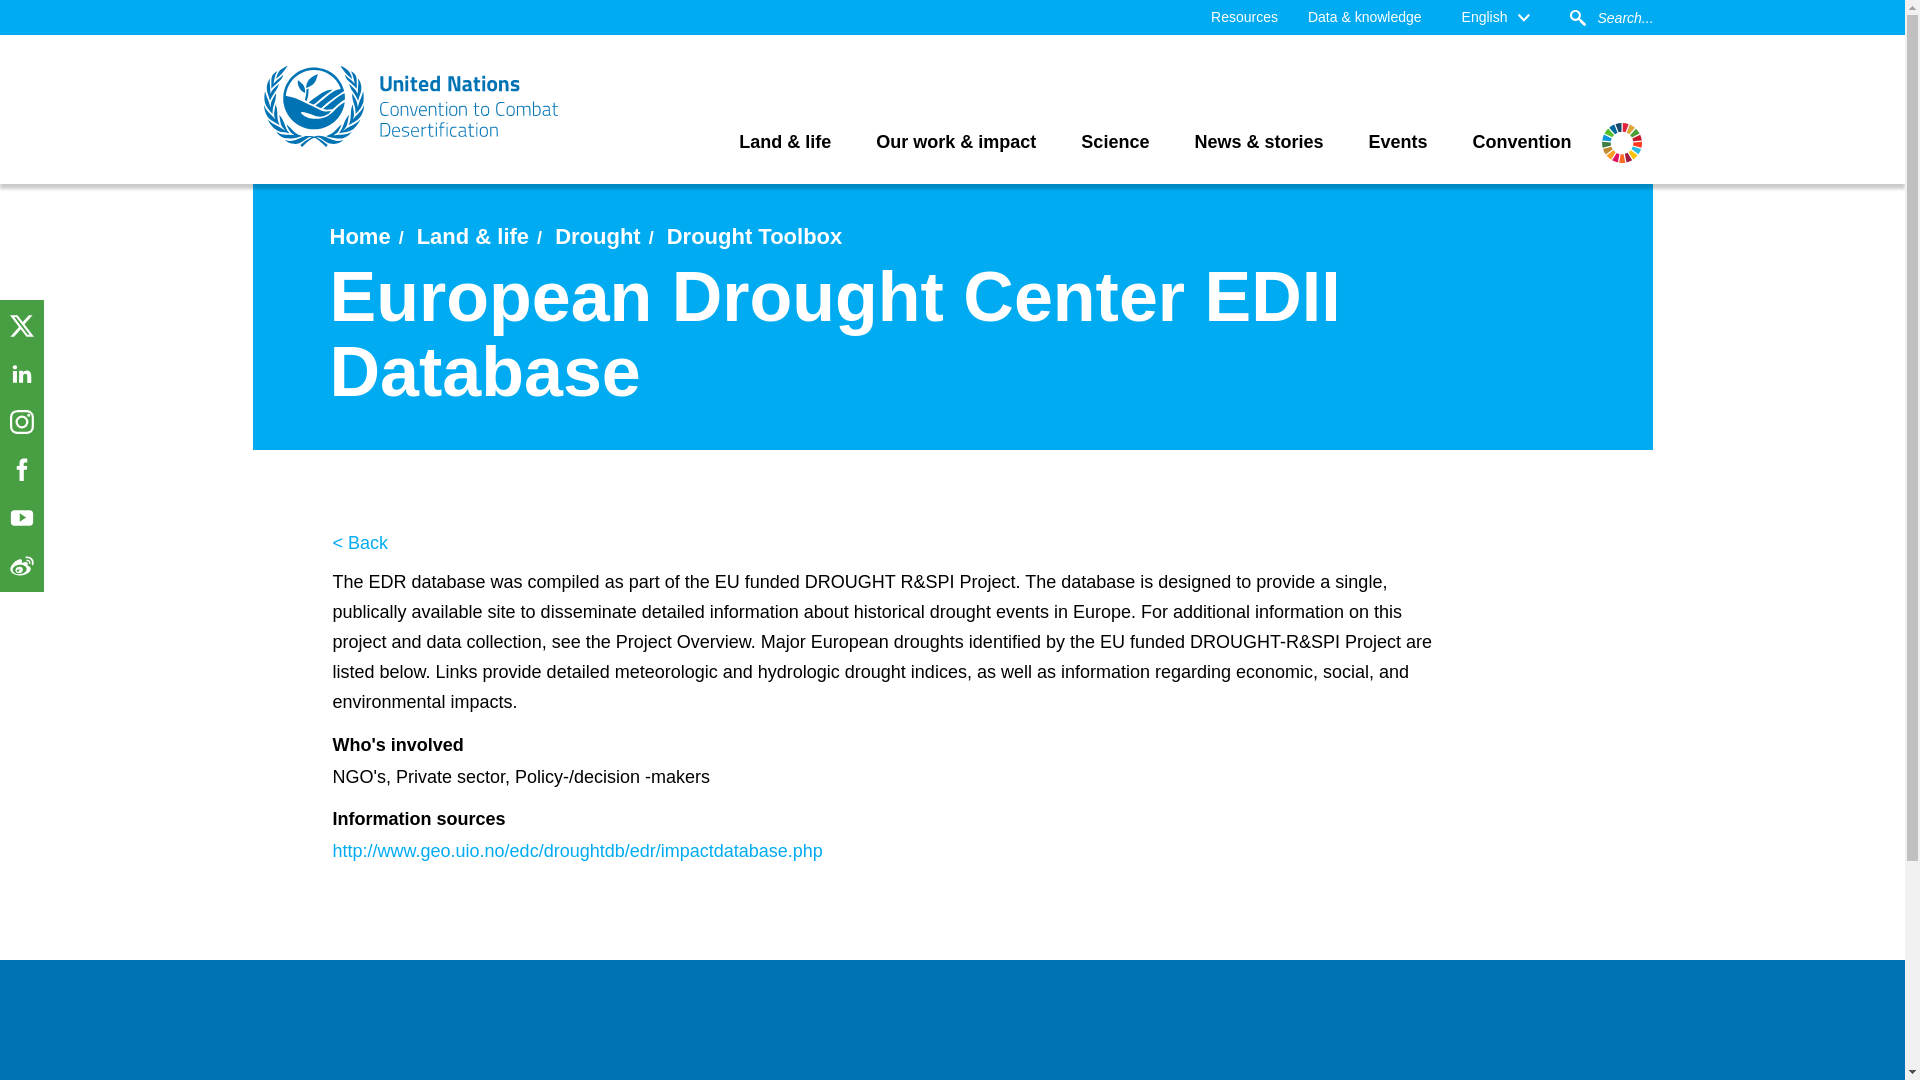 This screenshot has height=1080, width=1920. What do you see at coordinates (1114, 143) in the screenshot?
I see `Science` at bounding box center [1114, 143].